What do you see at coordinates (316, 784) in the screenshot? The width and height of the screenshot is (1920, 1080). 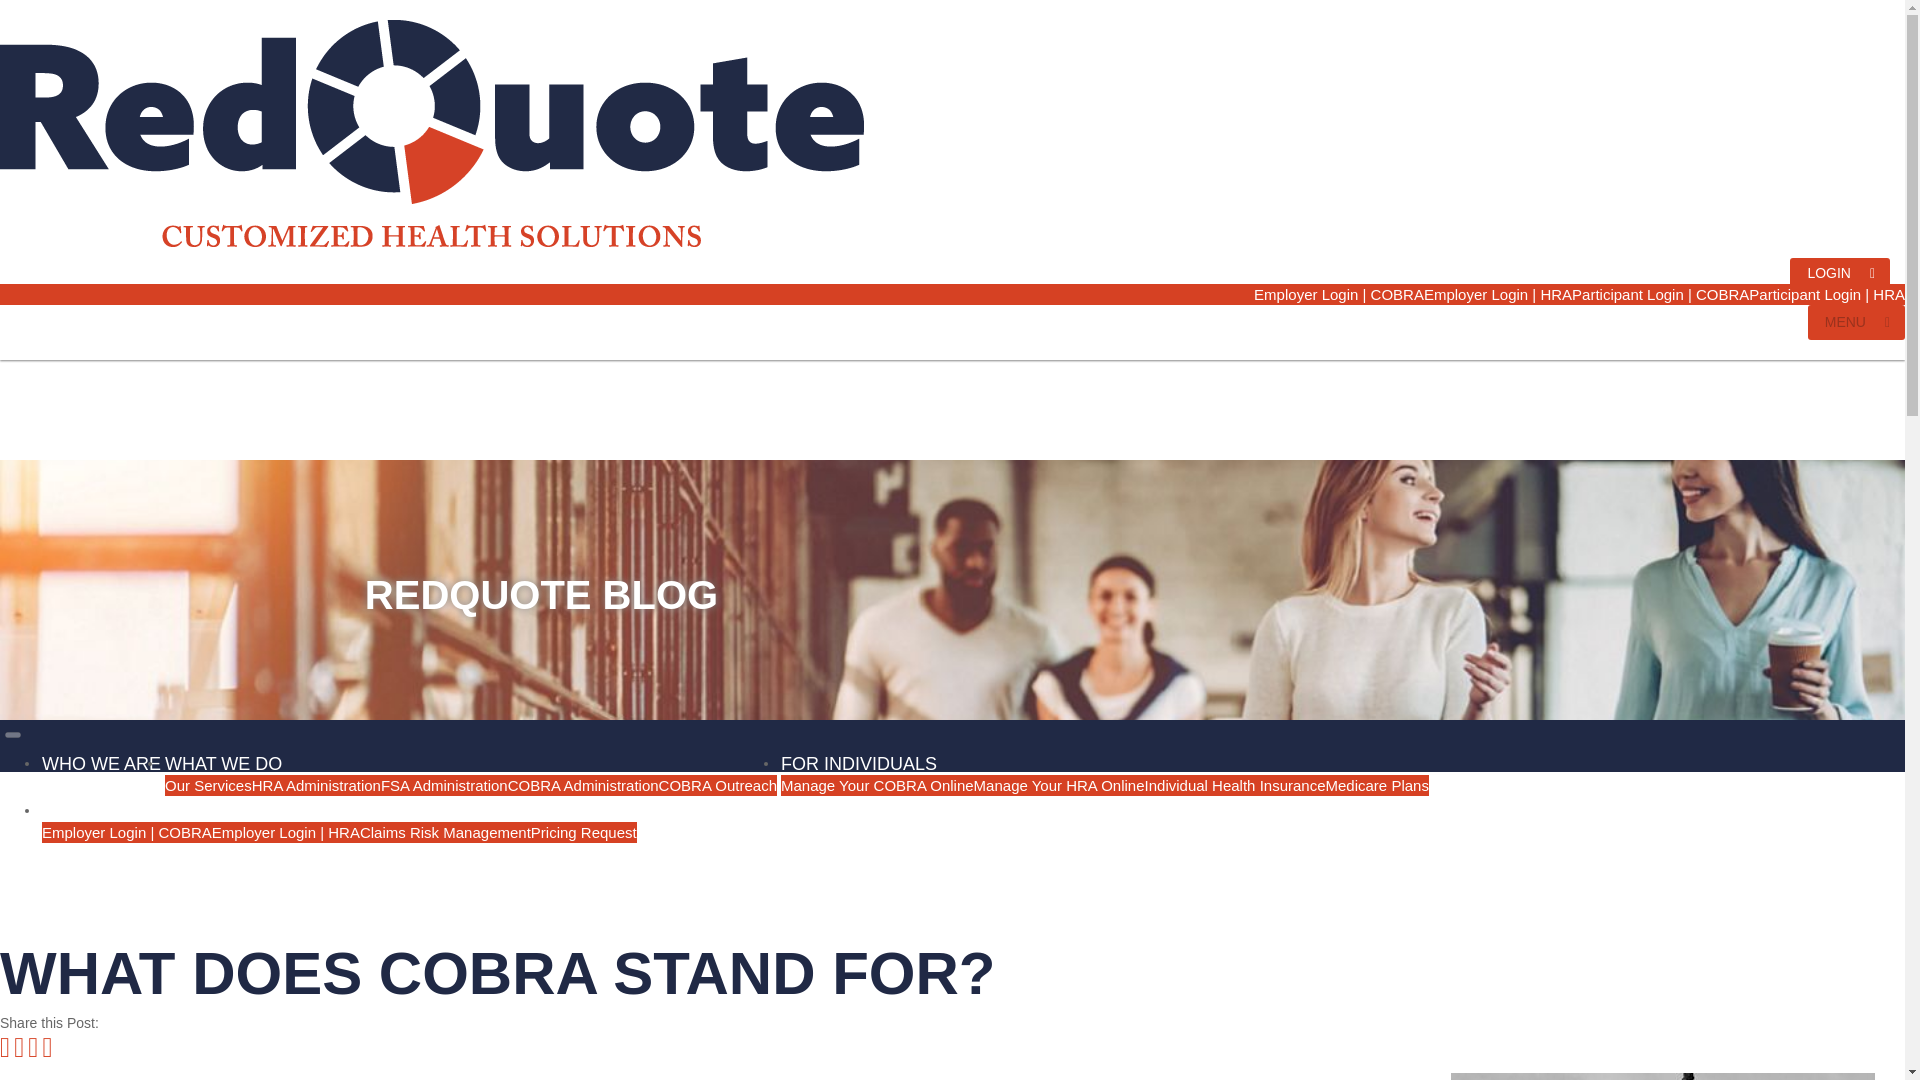 I see `HRA Administration` at bounding box center [316, 784].